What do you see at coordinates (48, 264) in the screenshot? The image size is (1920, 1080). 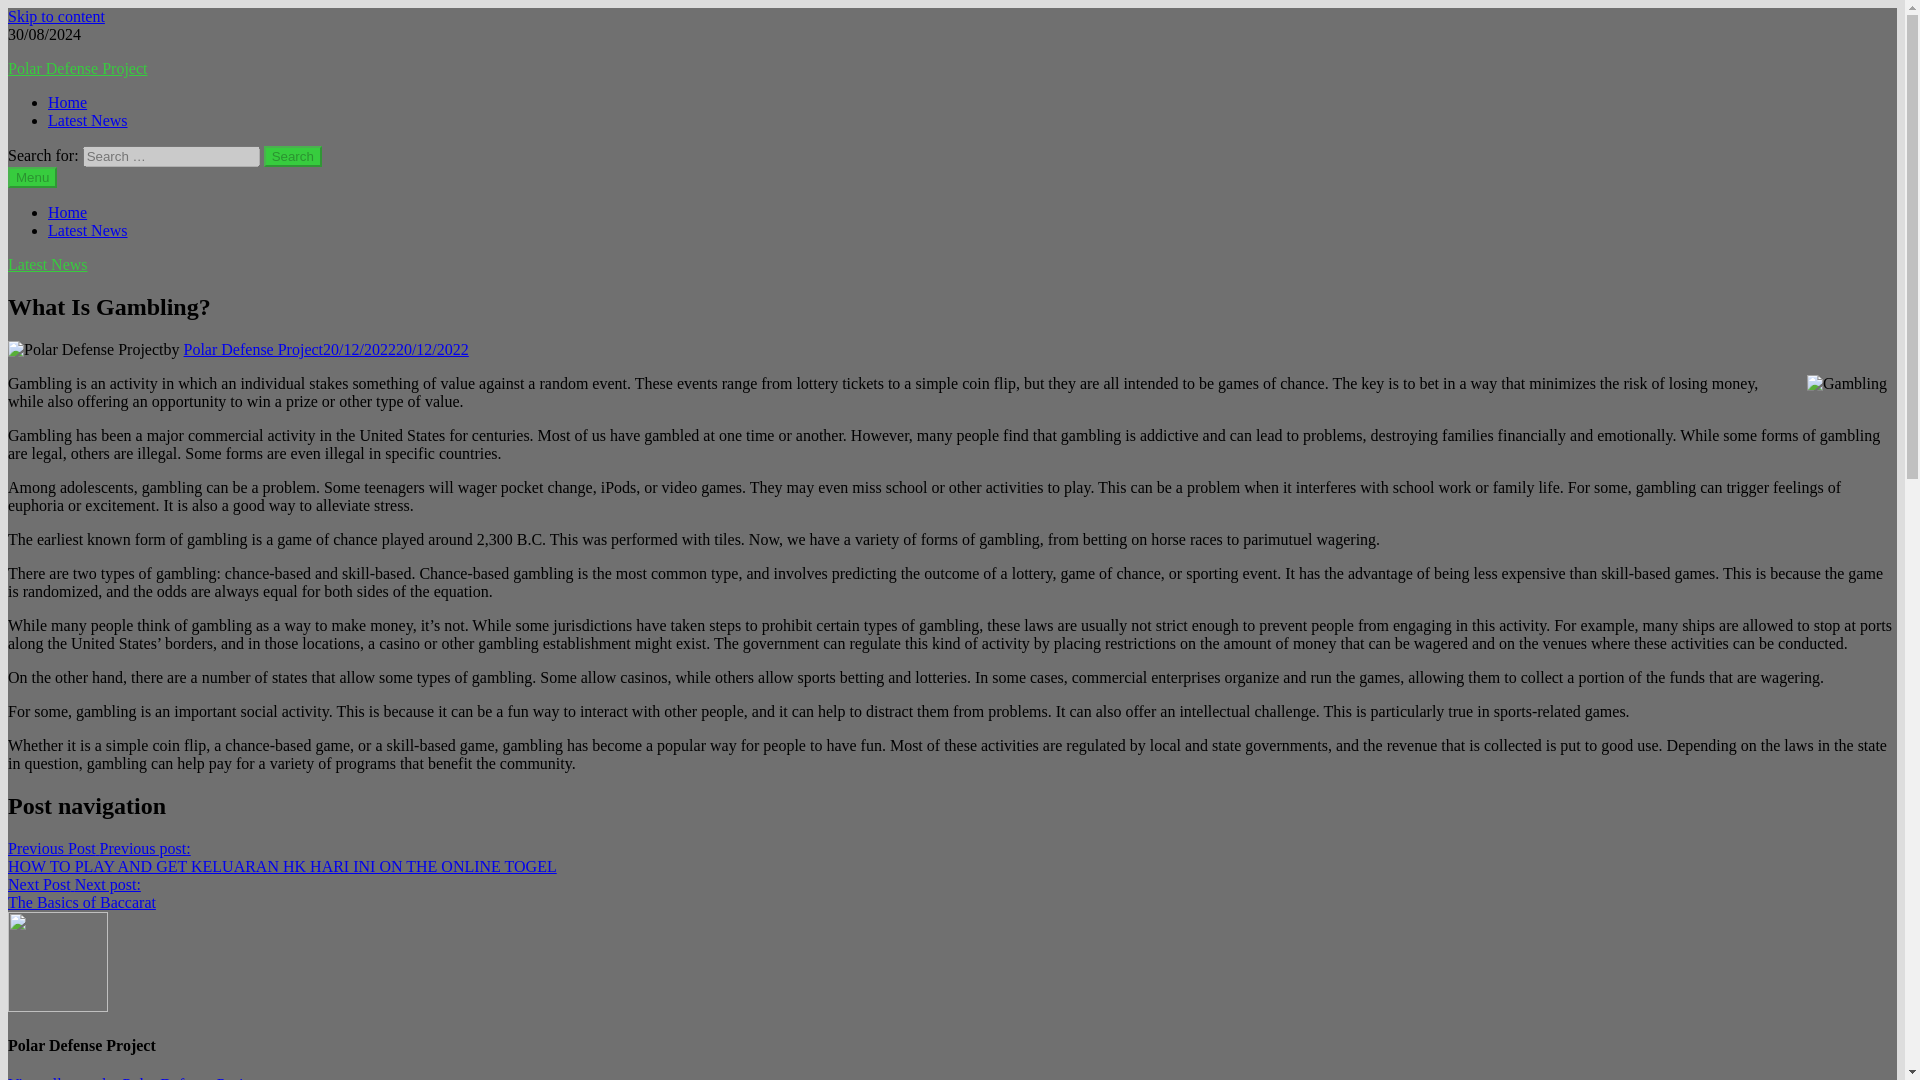 I see `Latest News` at bounding box center [48, 264].